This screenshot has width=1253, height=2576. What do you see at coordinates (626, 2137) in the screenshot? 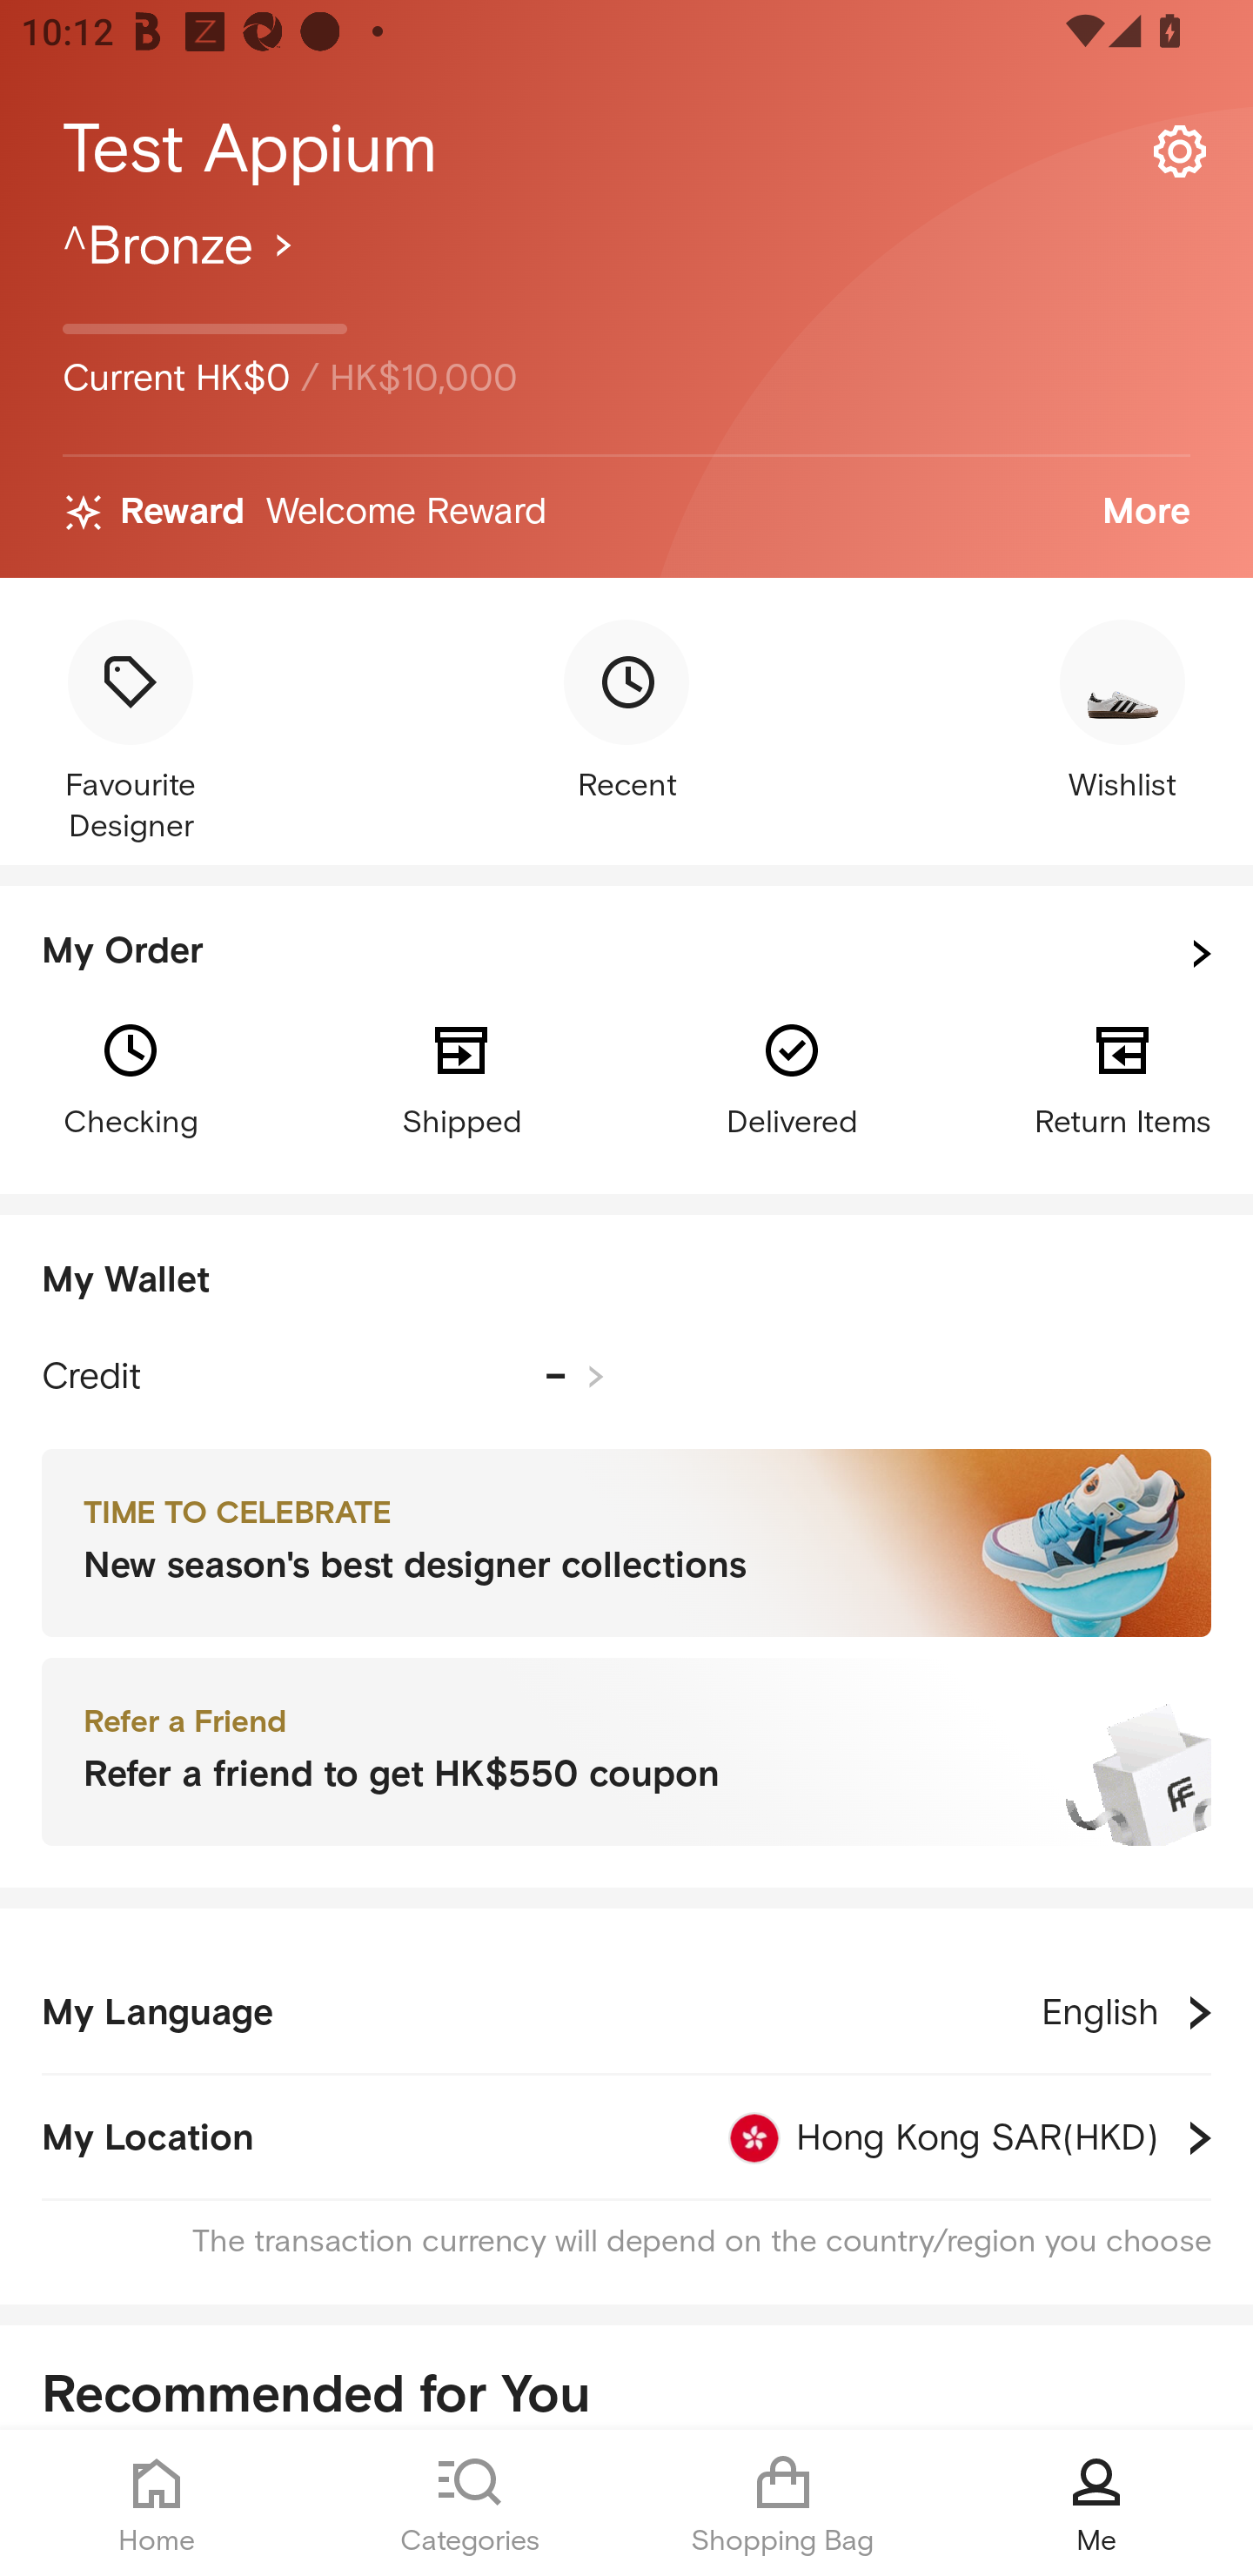
I see `My Location Hong Kong SAR(HKD)` at bounding box center [626, 2137].